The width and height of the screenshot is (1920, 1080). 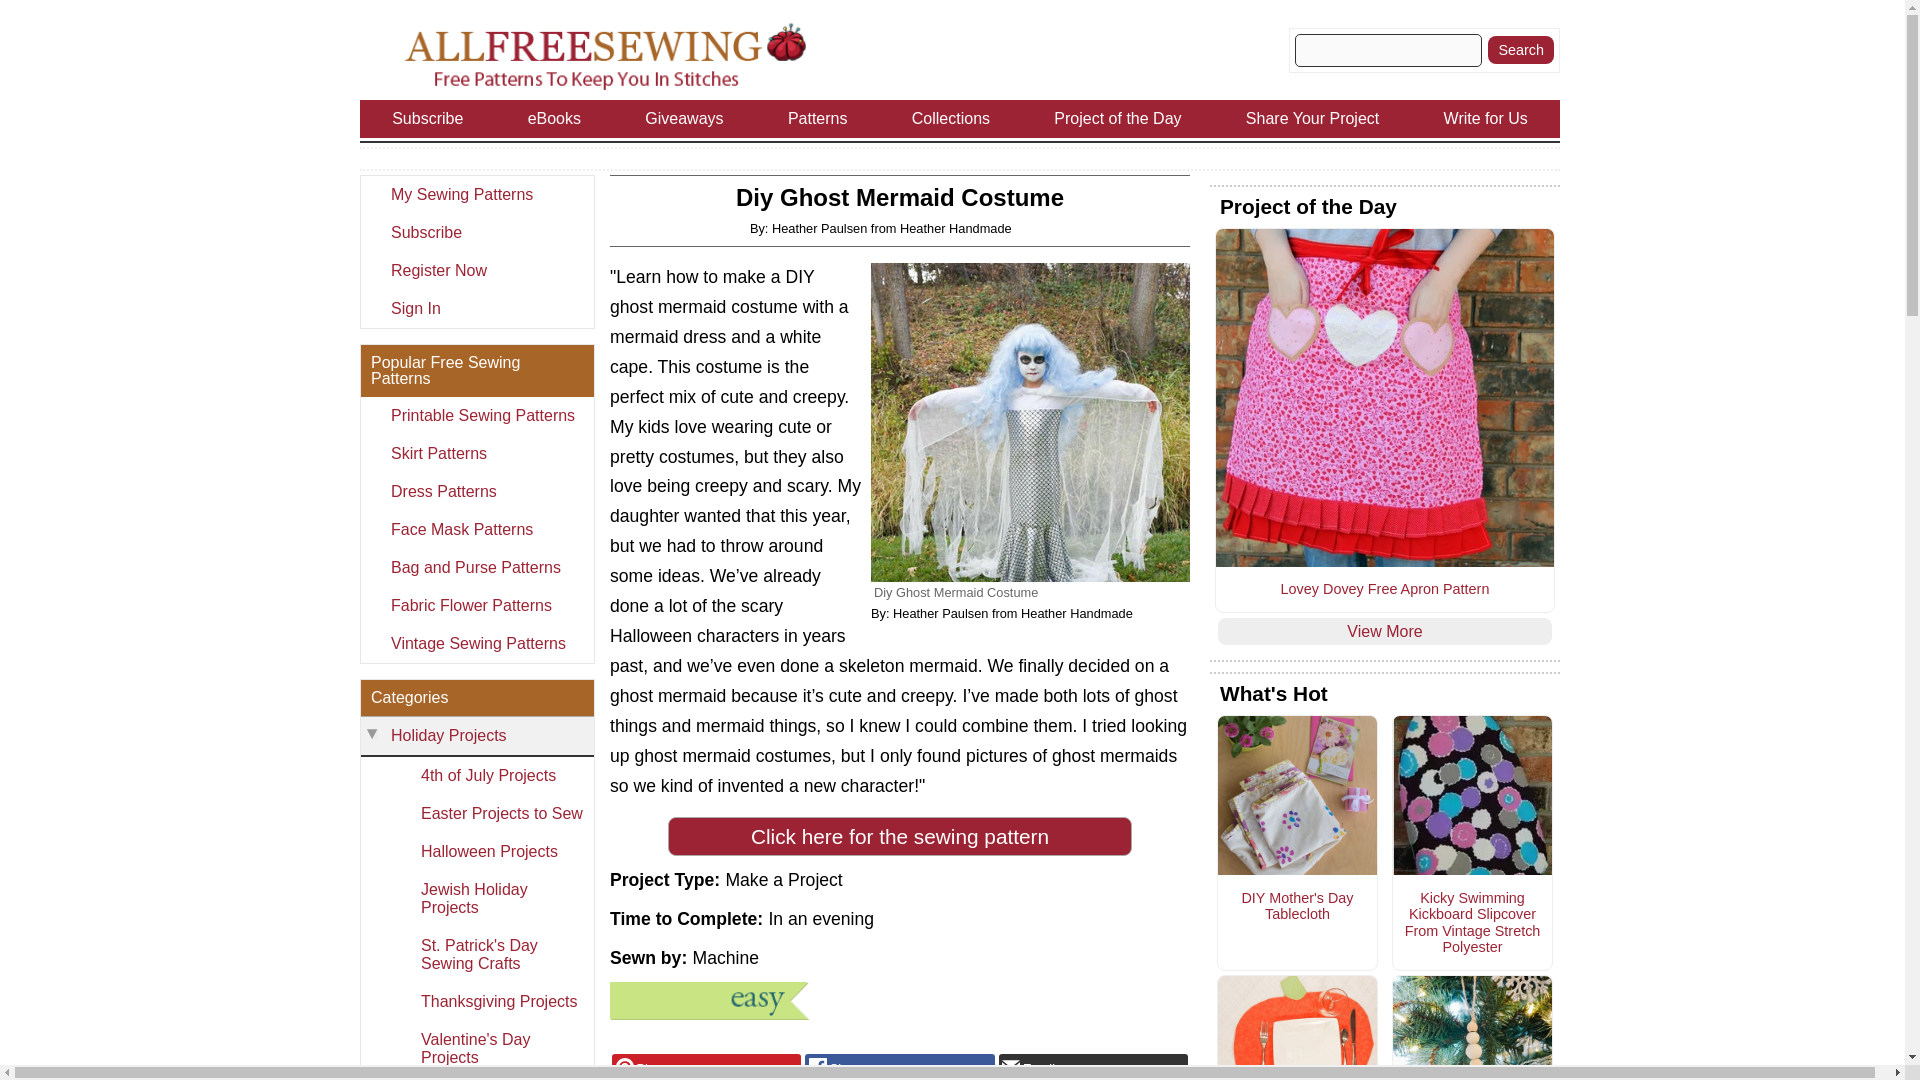 I want to click on Email, so click(x=1093, y=1067).